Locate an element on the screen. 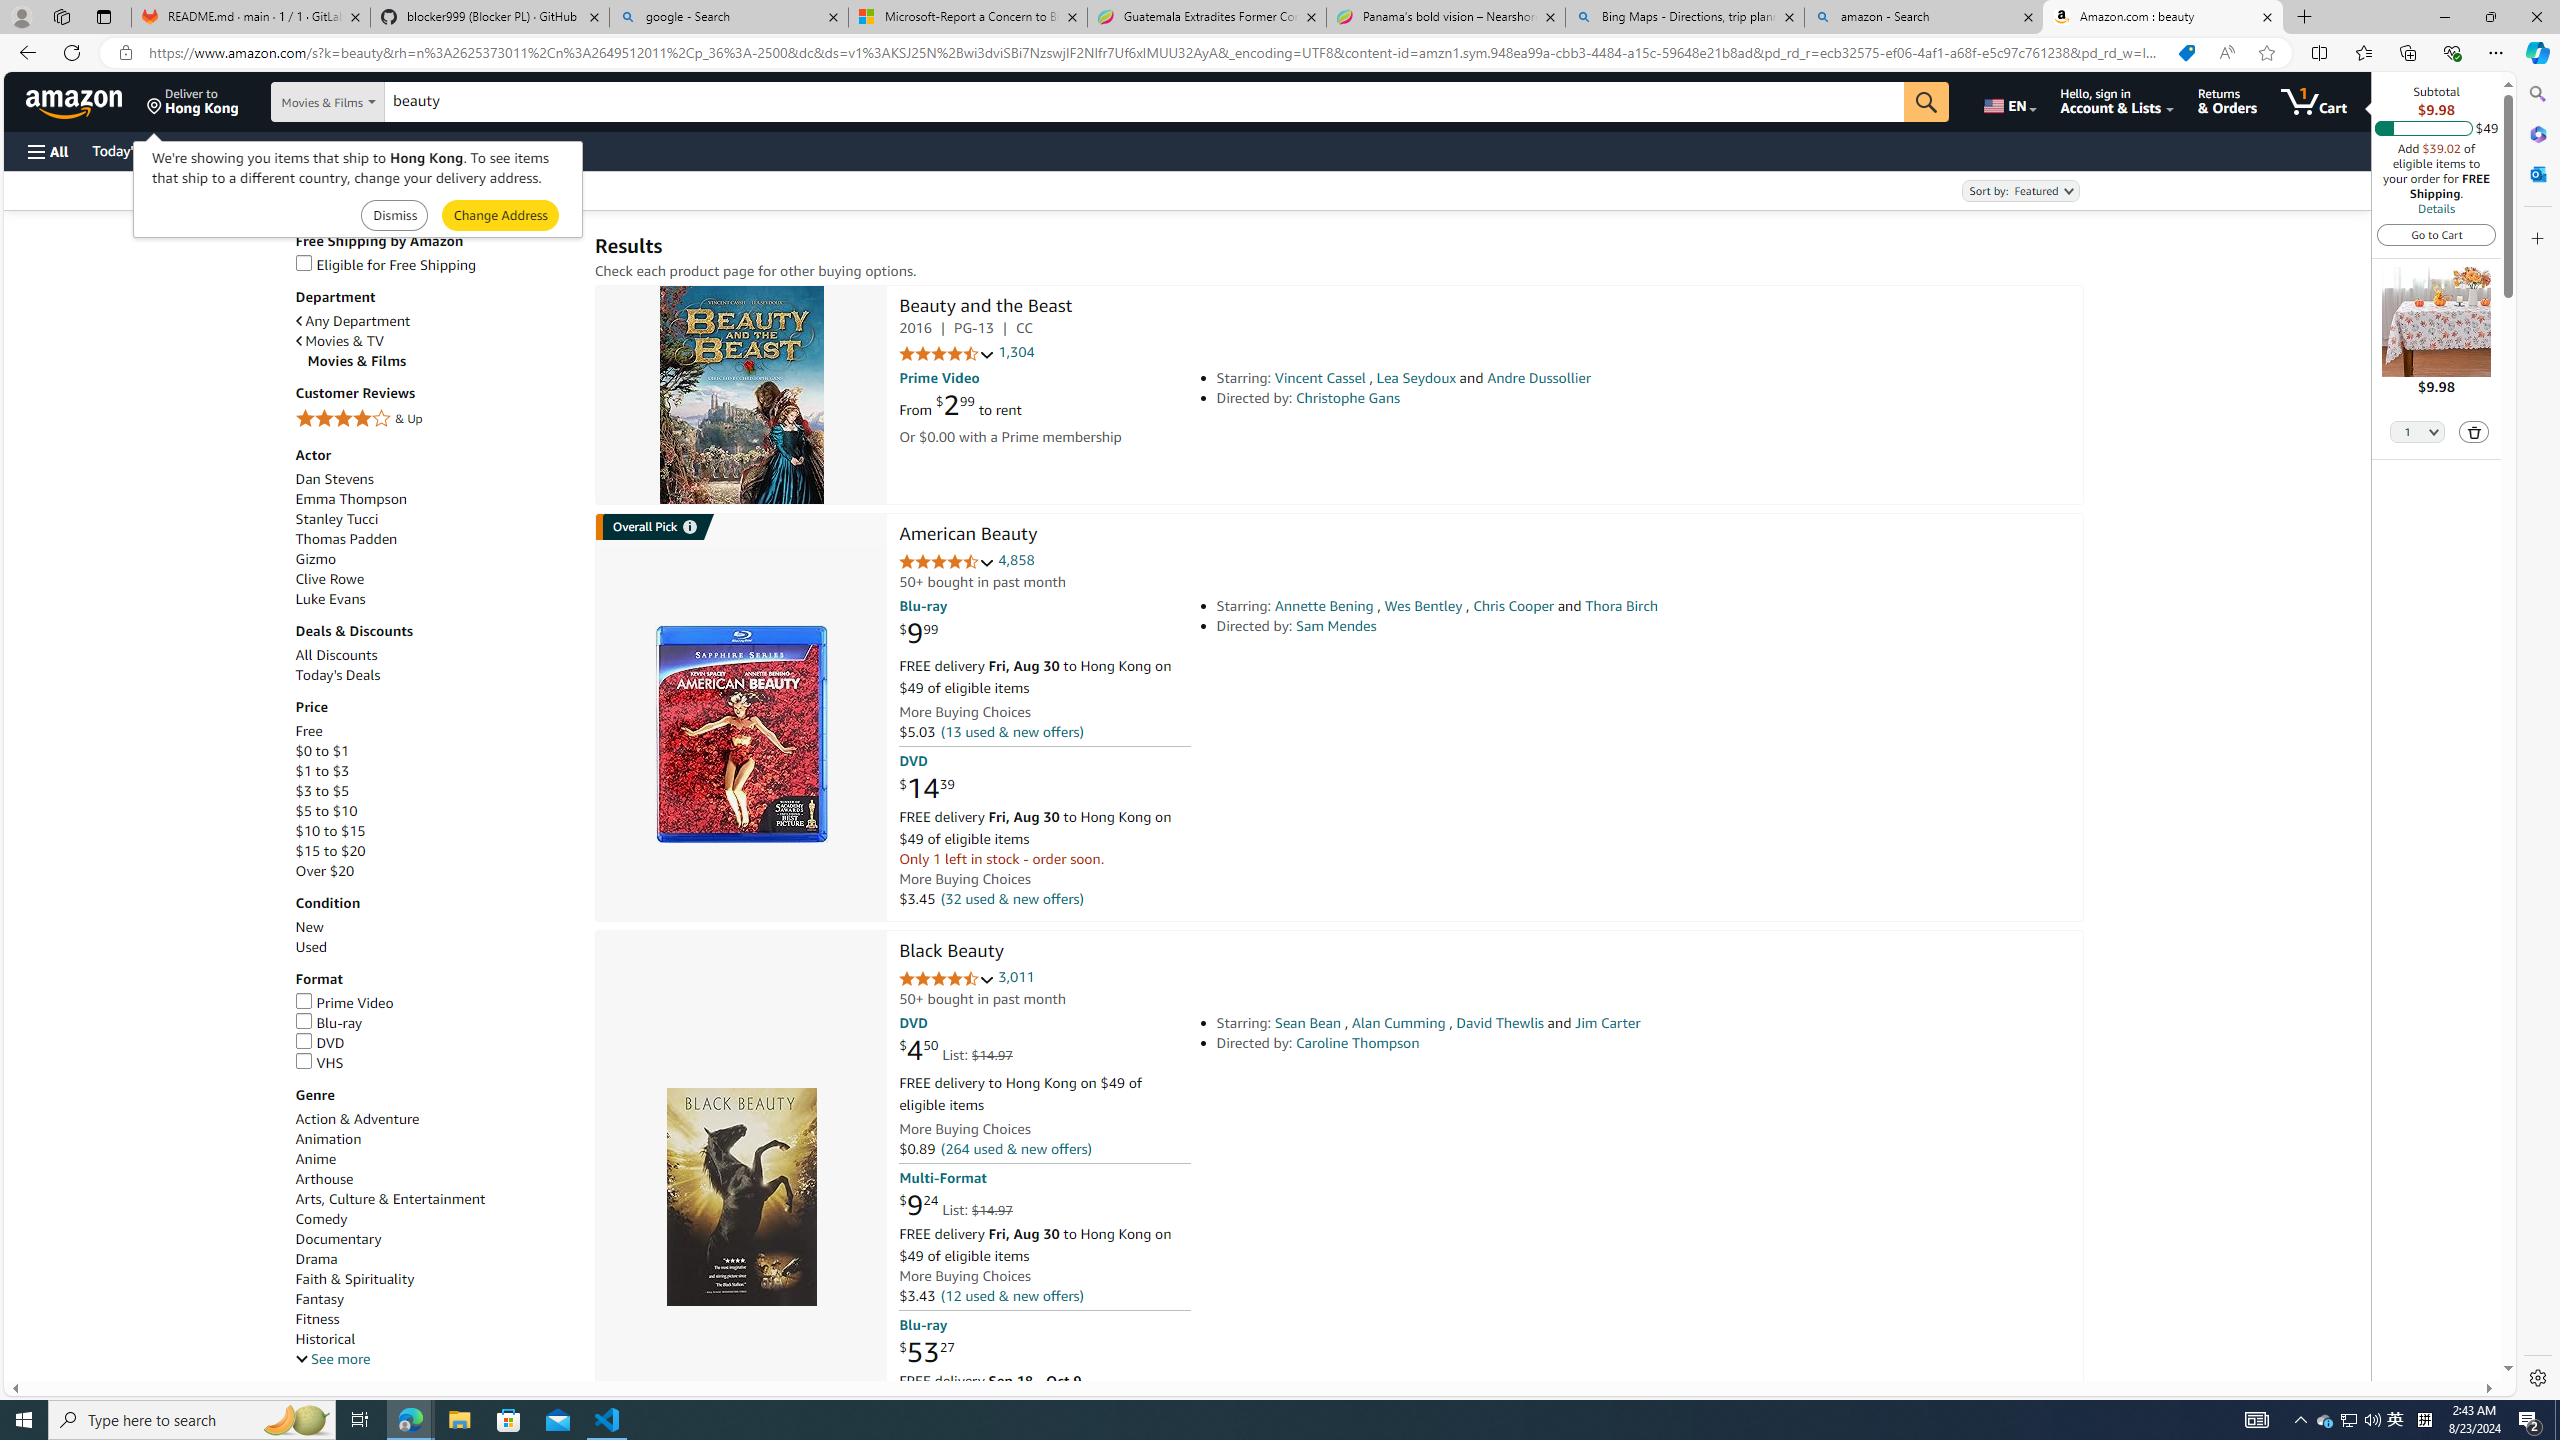 This screenshot has height=1440, width=2560. 4.7 out of 5 stars is located at coordinates (946, 980).